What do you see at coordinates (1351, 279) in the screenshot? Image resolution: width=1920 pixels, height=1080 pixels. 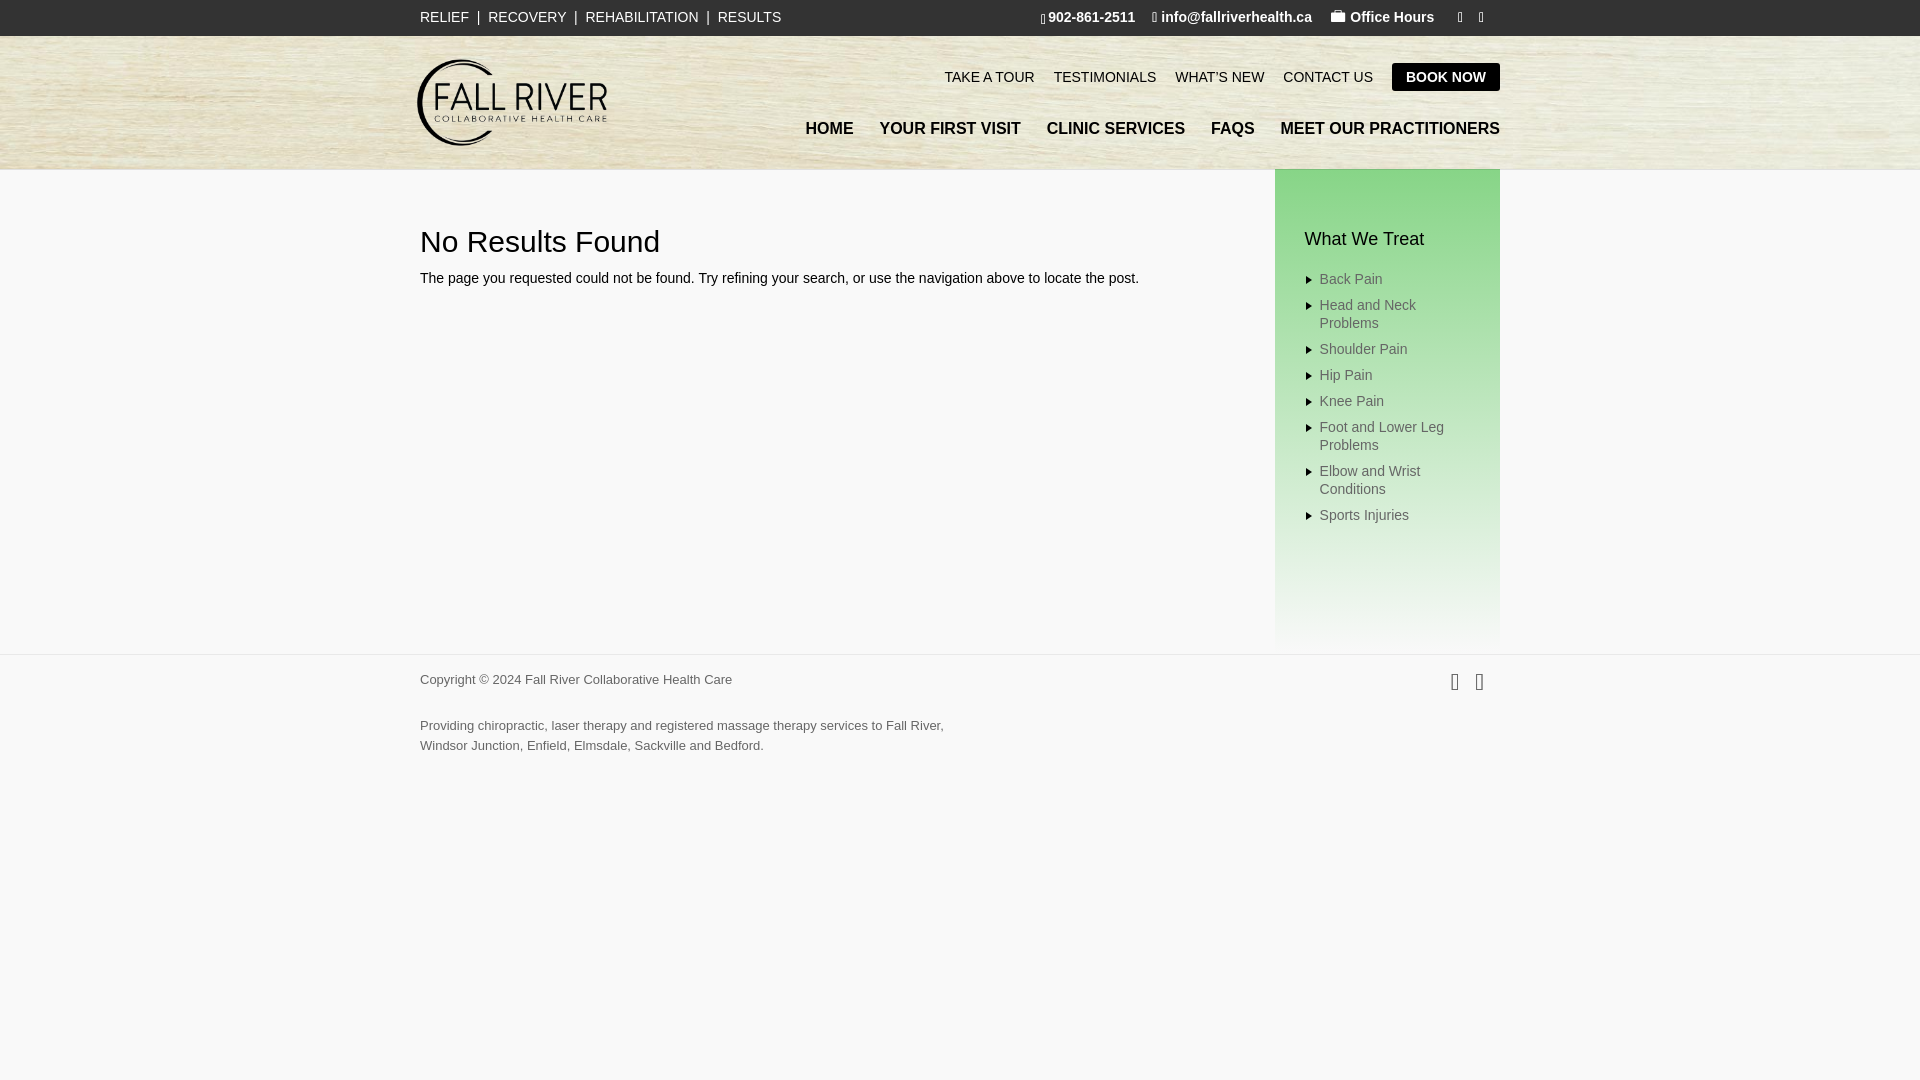 I see `Back Pain` at bounding box center [1351, 279].